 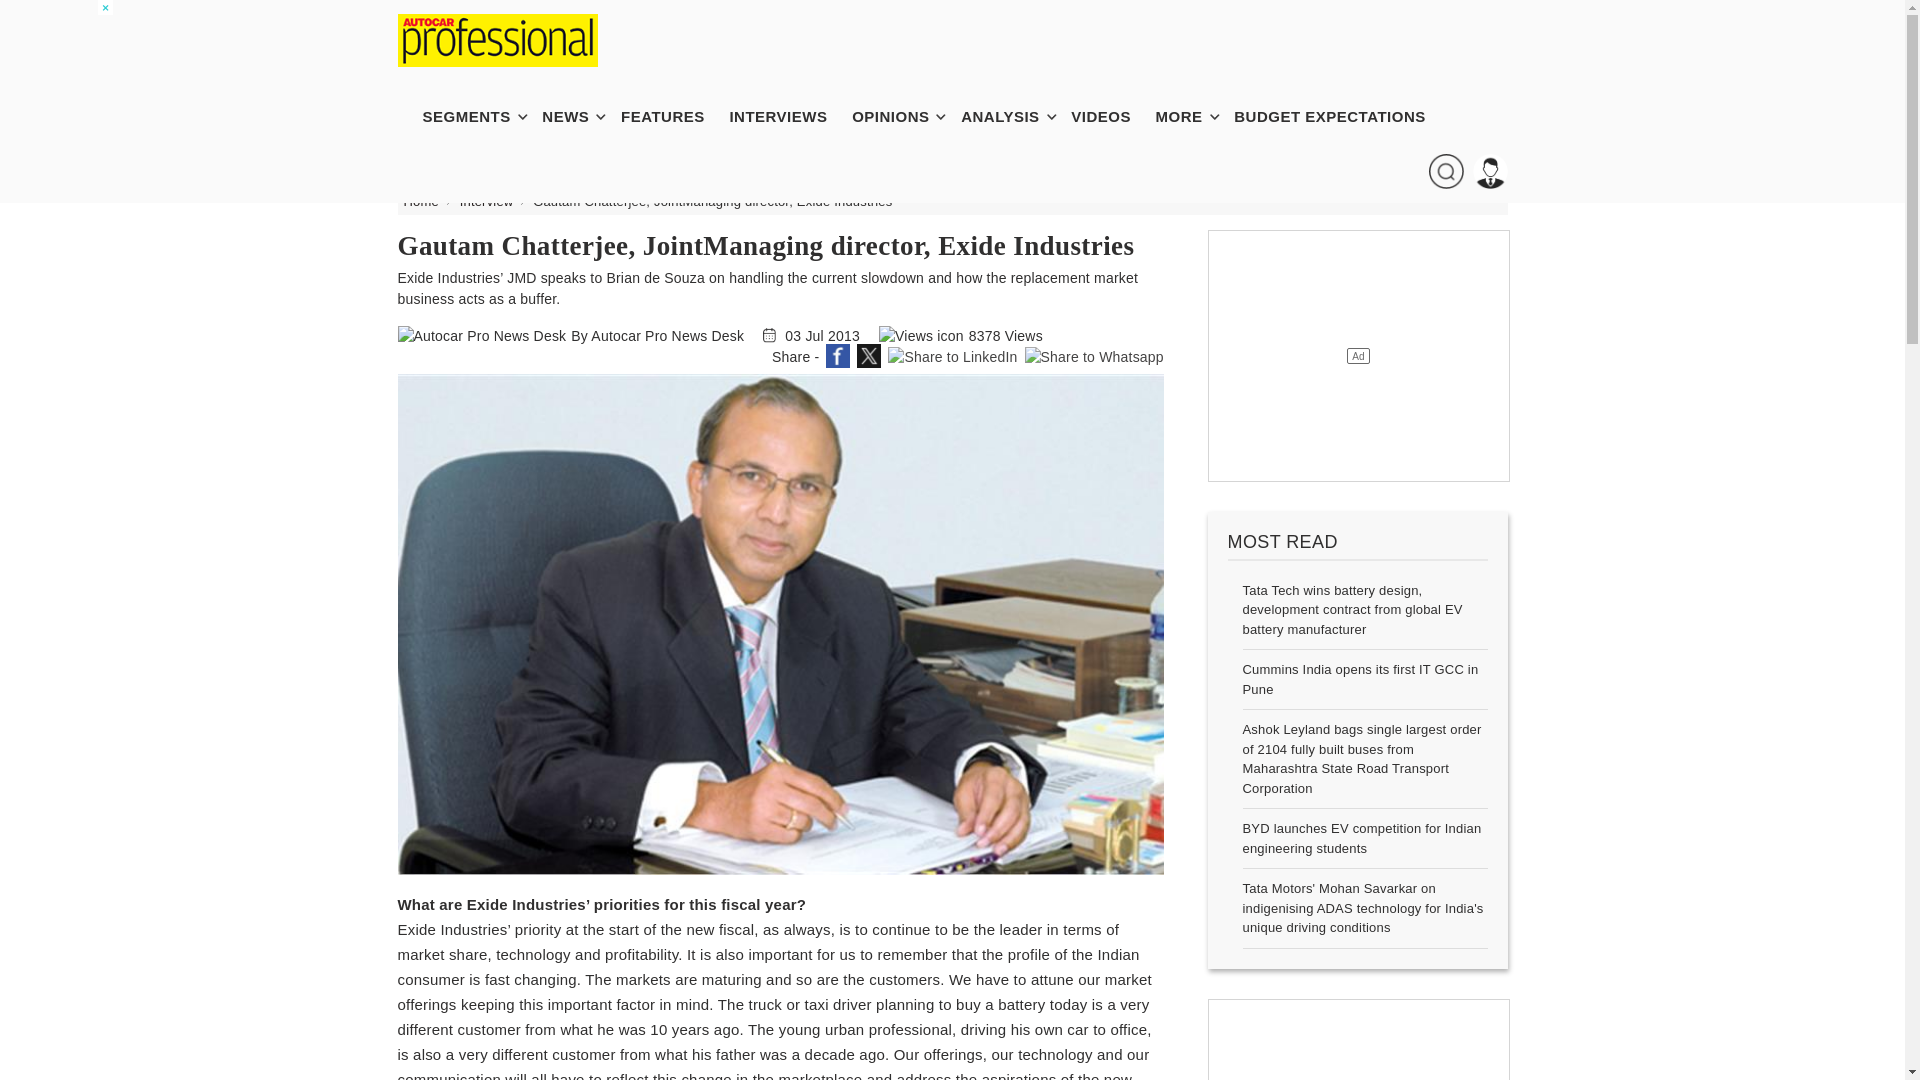 I want to click on MORE, so click(x=1189, y=116).